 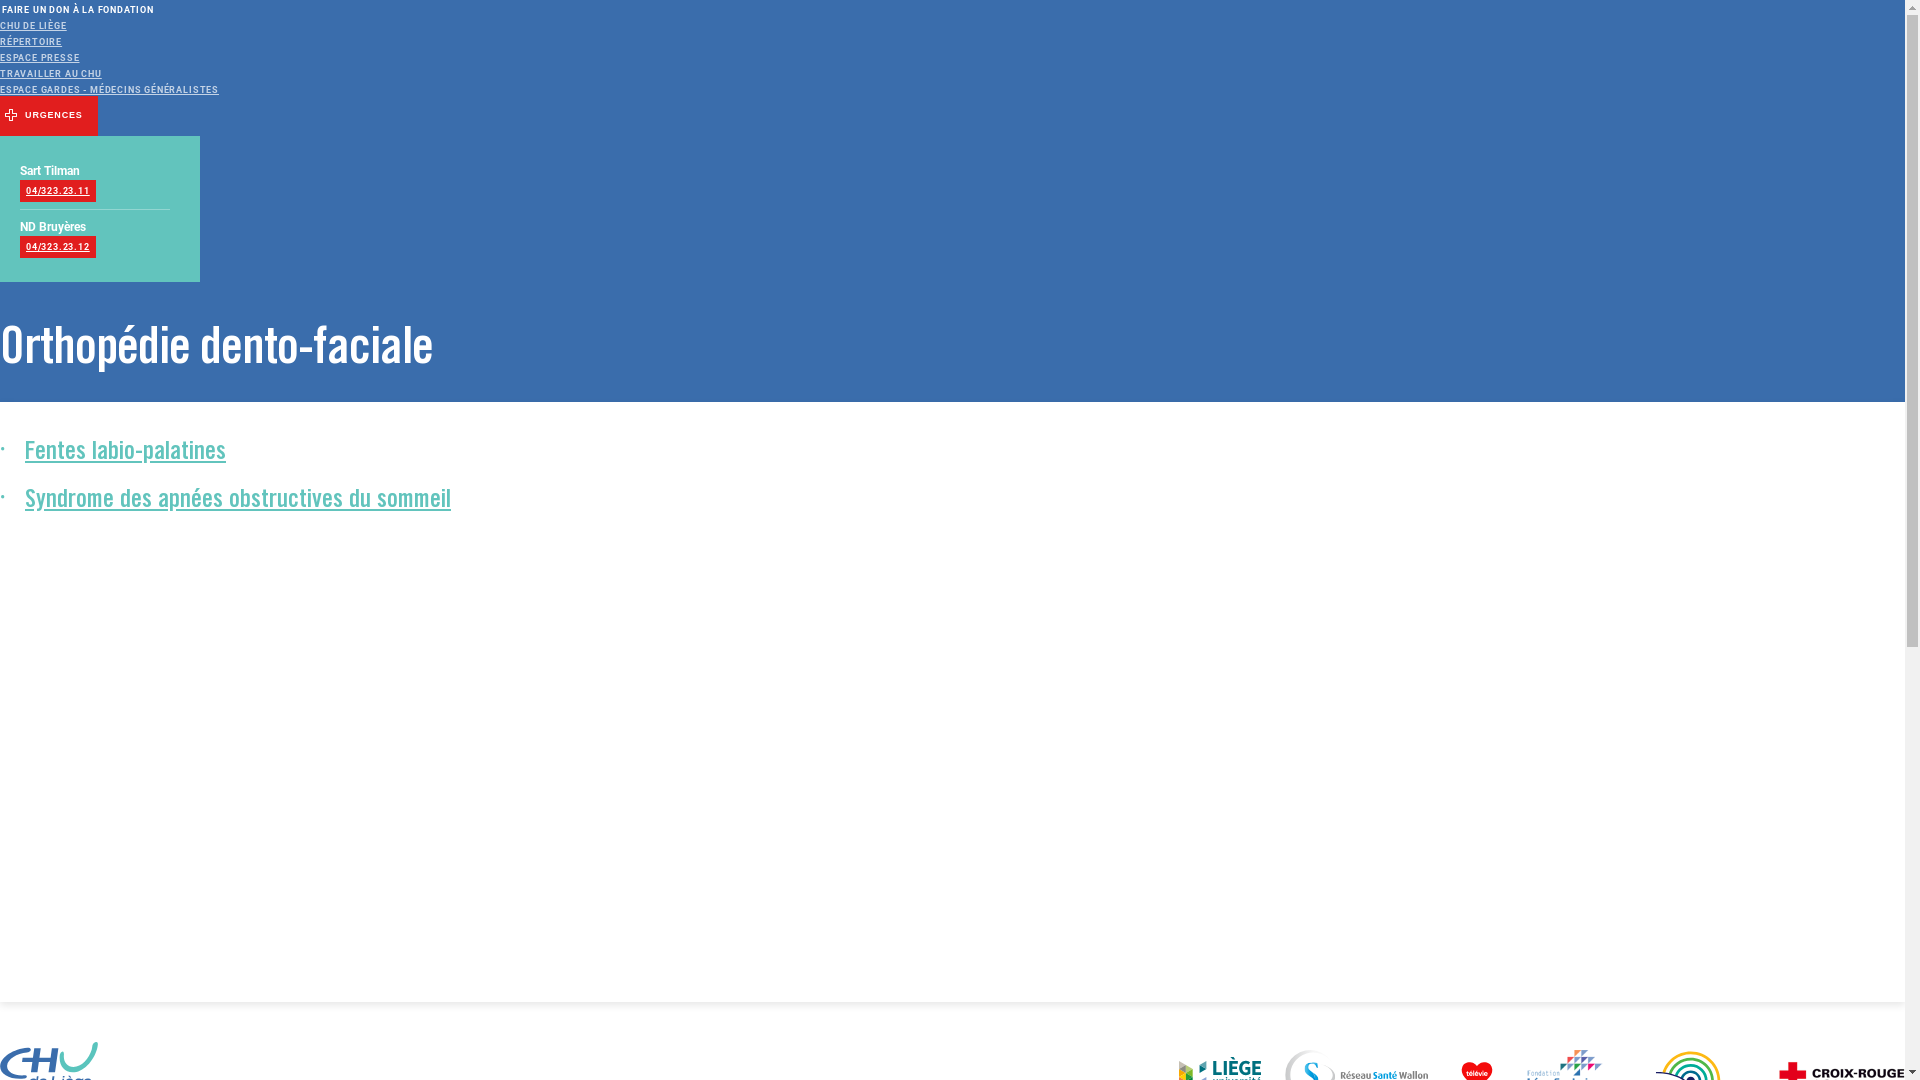 I want to click on Les soins aux patients, so click(x=1804, y=432).